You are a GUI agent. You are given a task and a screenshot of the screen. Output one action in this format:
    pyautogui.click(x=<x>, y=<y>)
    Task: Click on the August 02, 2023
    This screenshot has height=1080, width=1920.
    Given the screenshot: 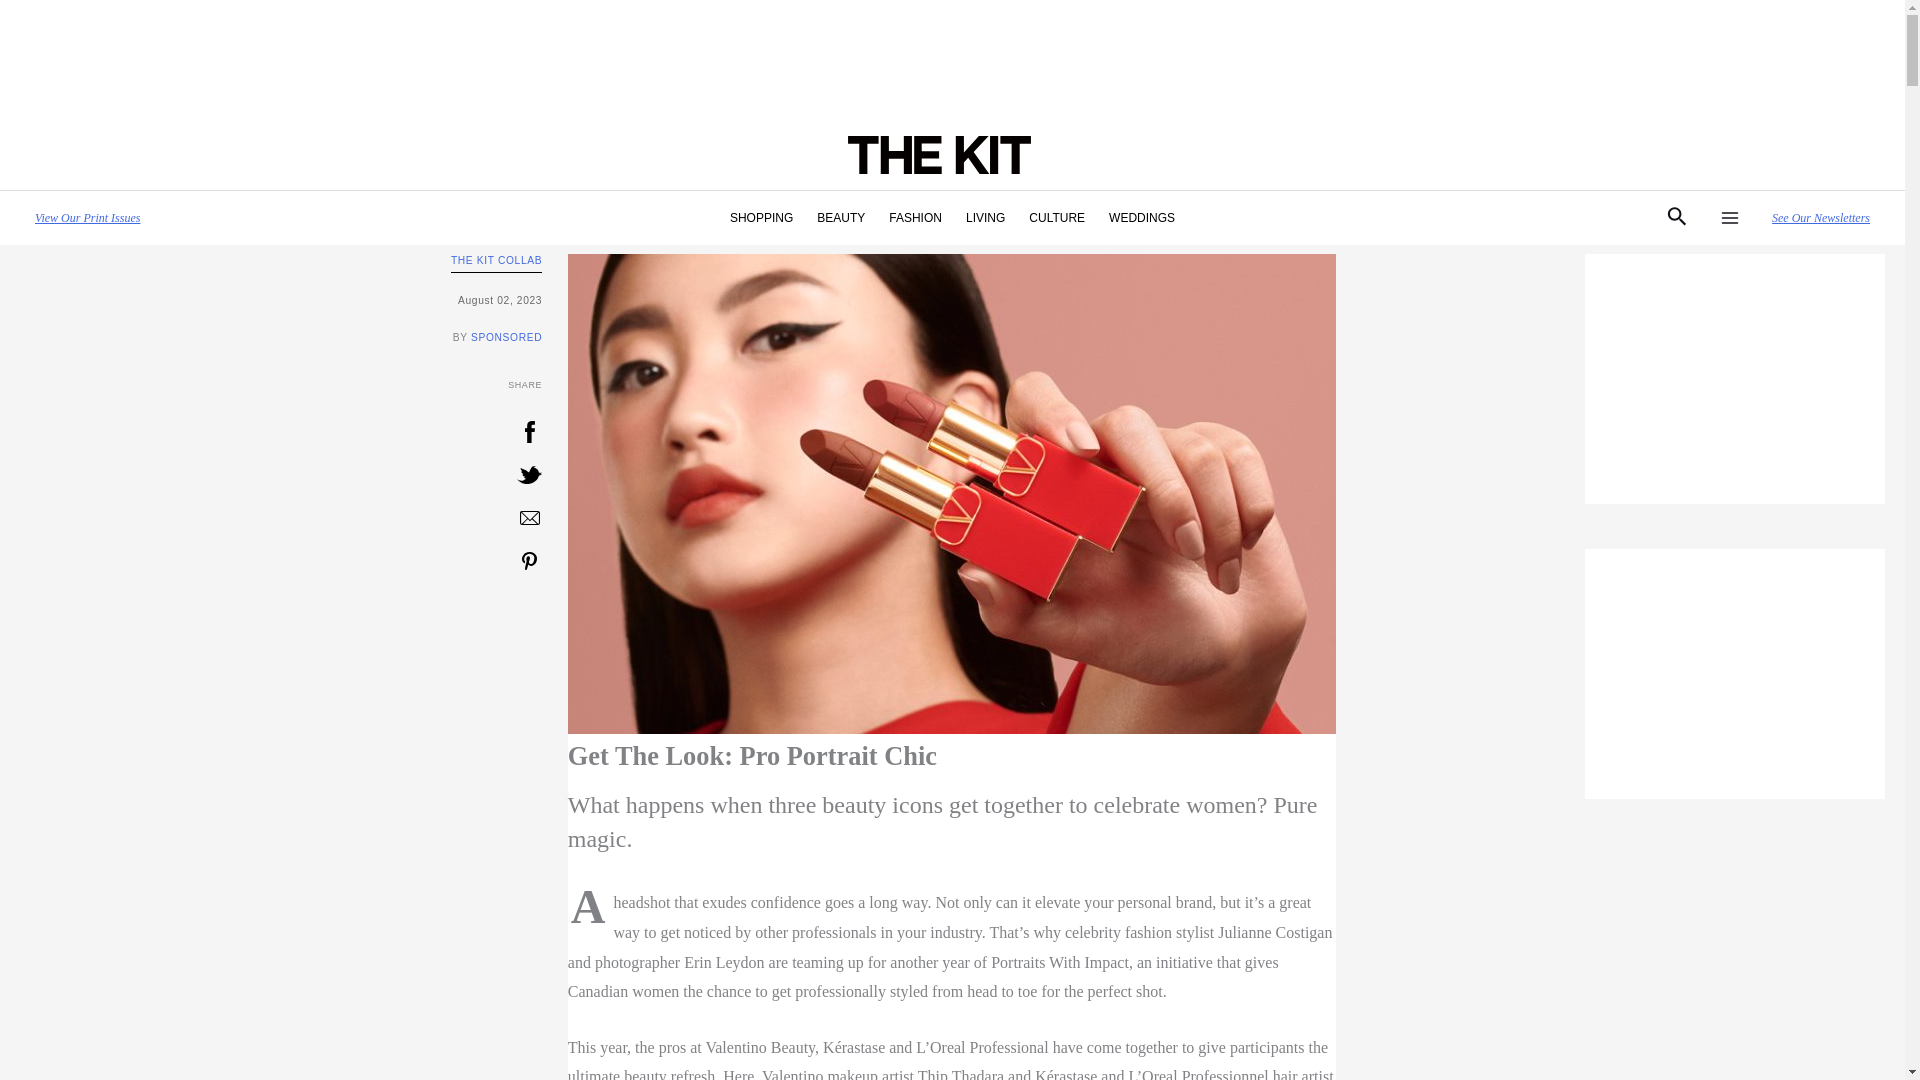 What is the action you would take?
    pyautogui.click(x=280, y=300)
    